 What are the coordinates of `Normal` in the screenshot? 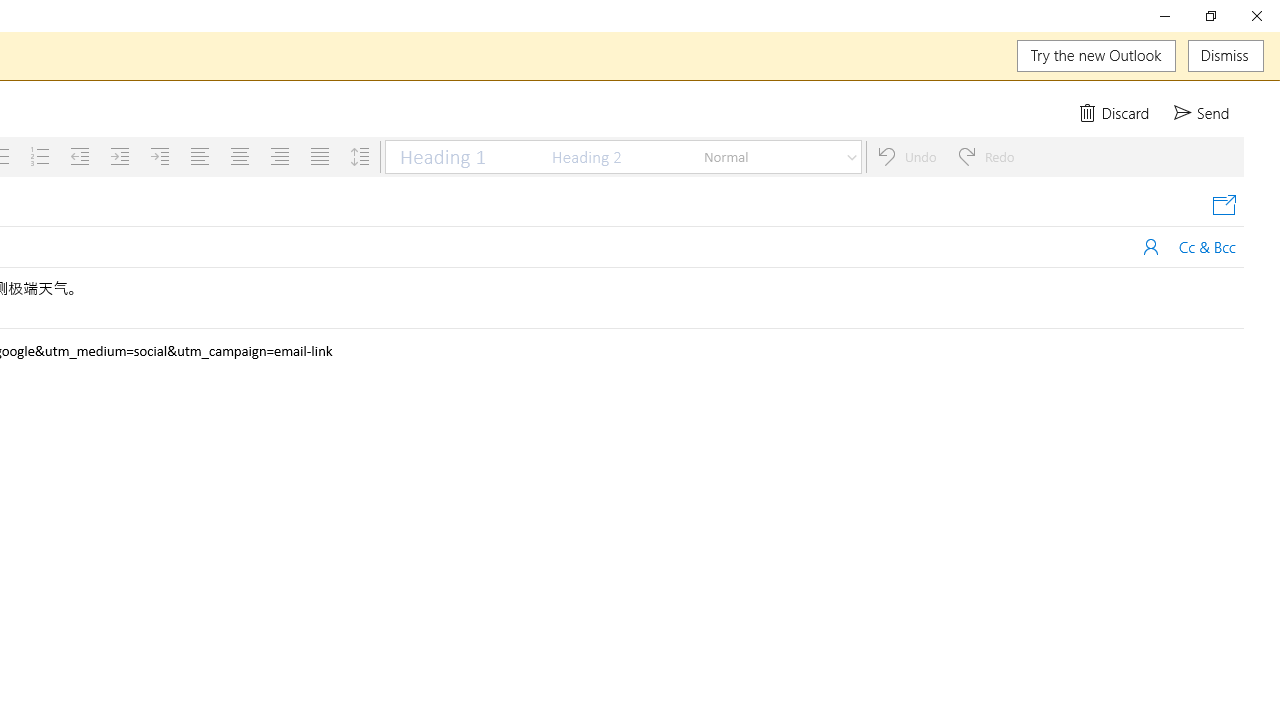 It's located at (766, 156).